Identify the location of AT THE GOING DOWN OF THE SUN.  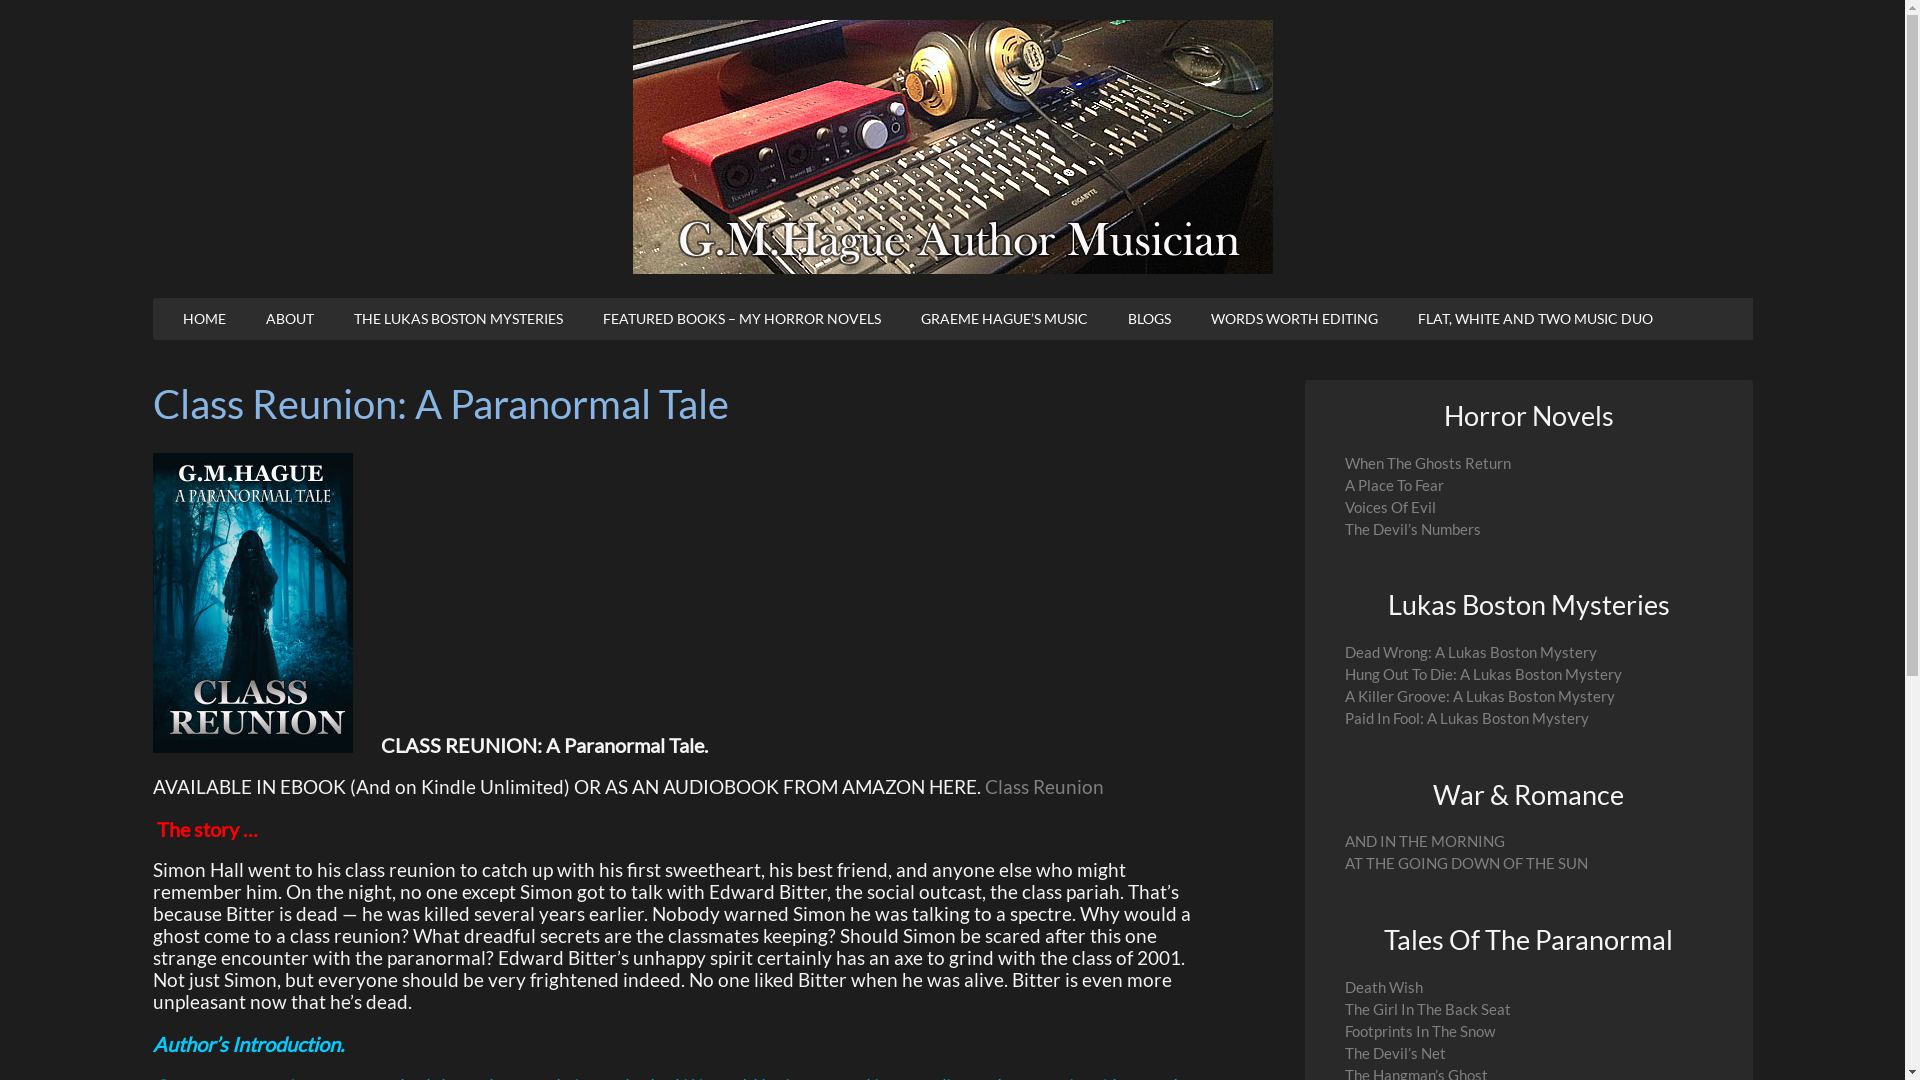
(1466, 864).